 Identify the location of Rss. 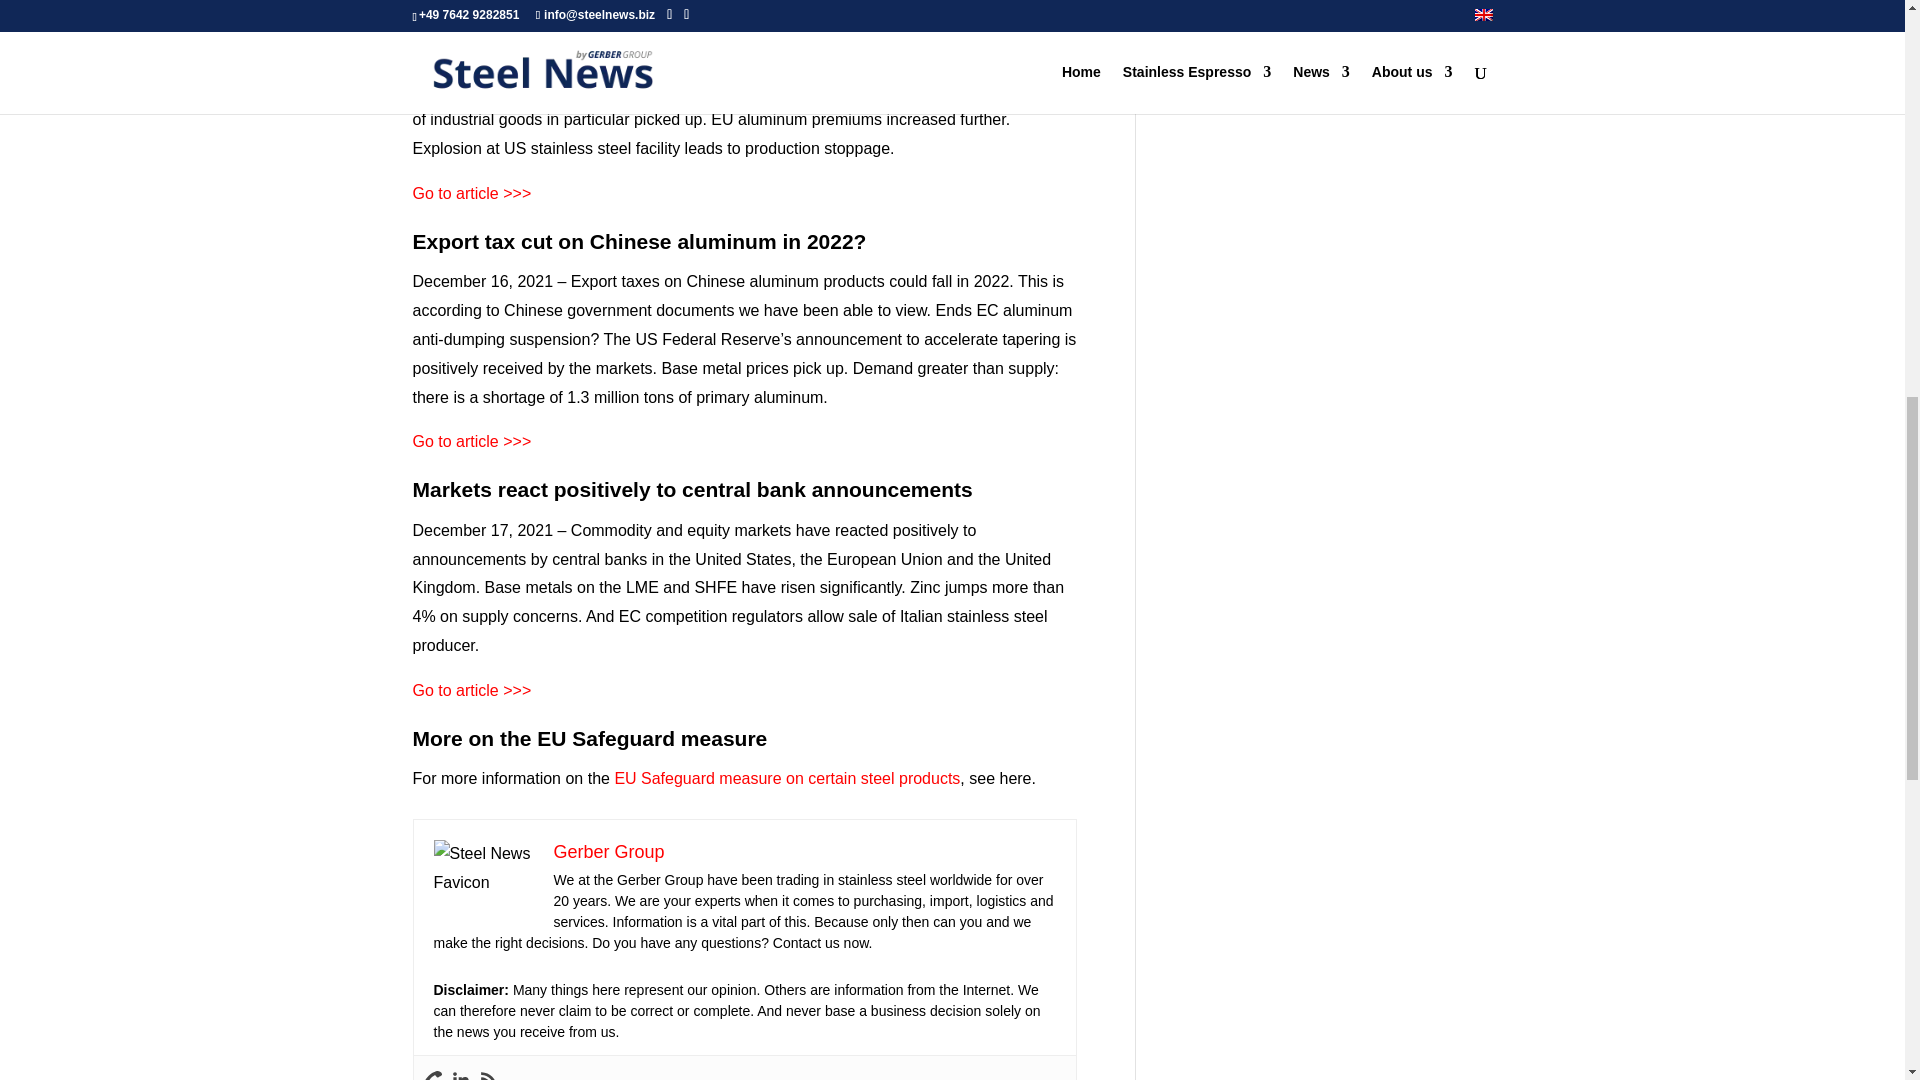
(488, 1076).